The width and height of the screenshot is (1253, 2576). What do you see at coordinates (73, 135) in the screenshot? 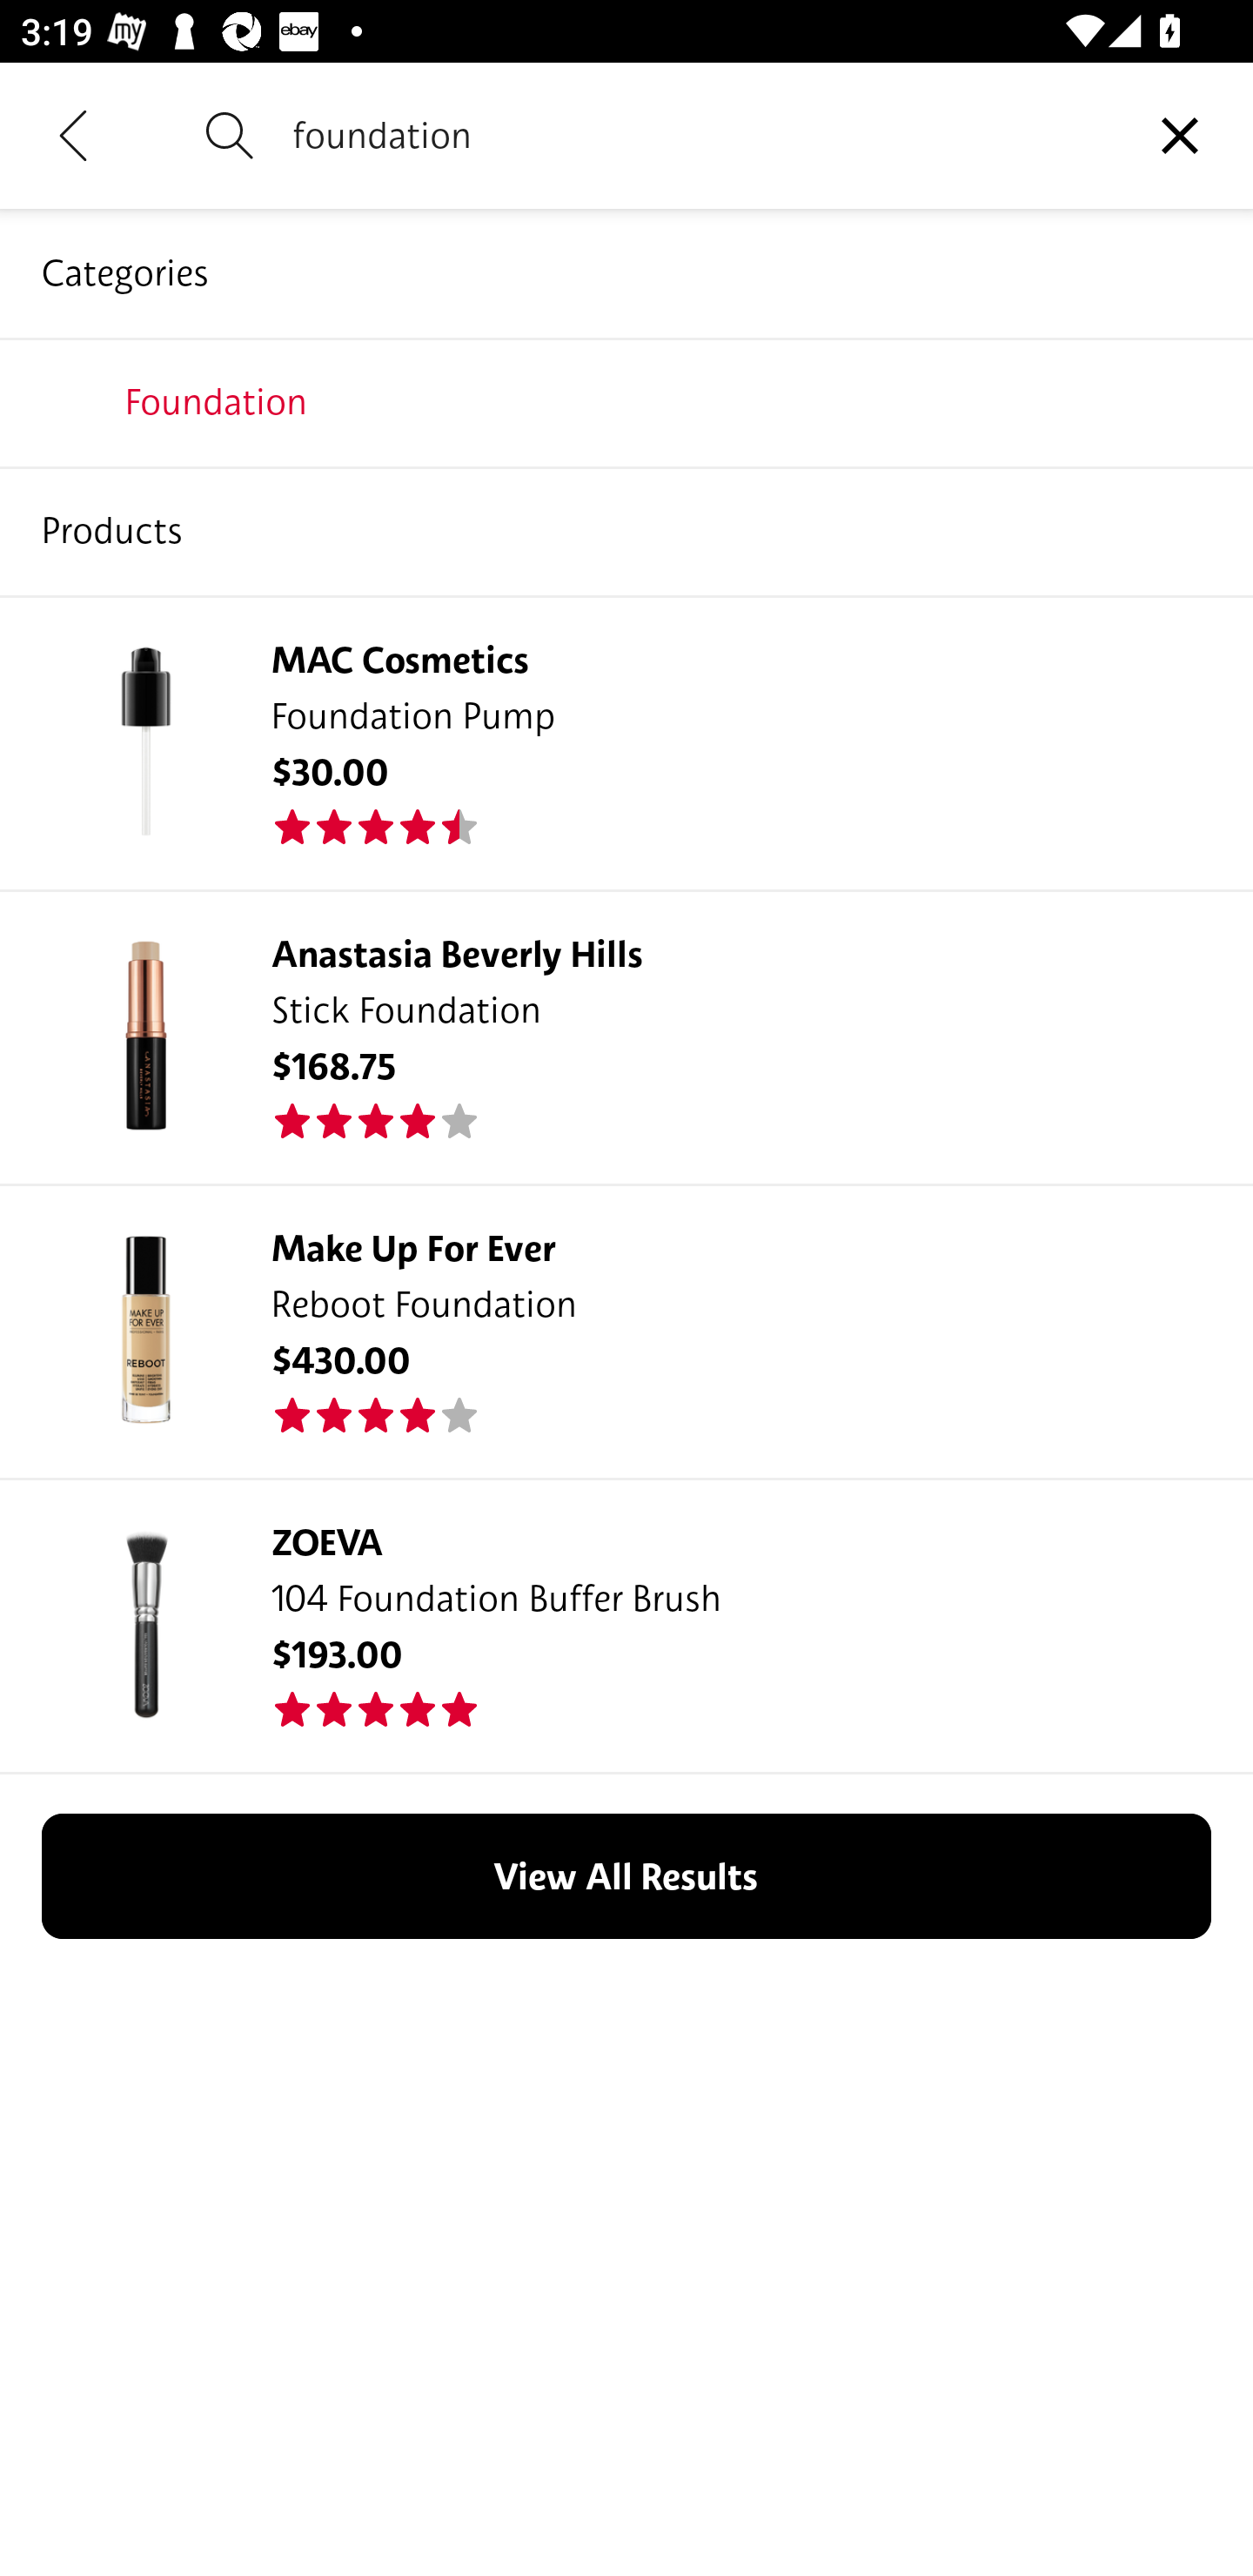
I see `Navigate up` at bounding box center [73, 135].